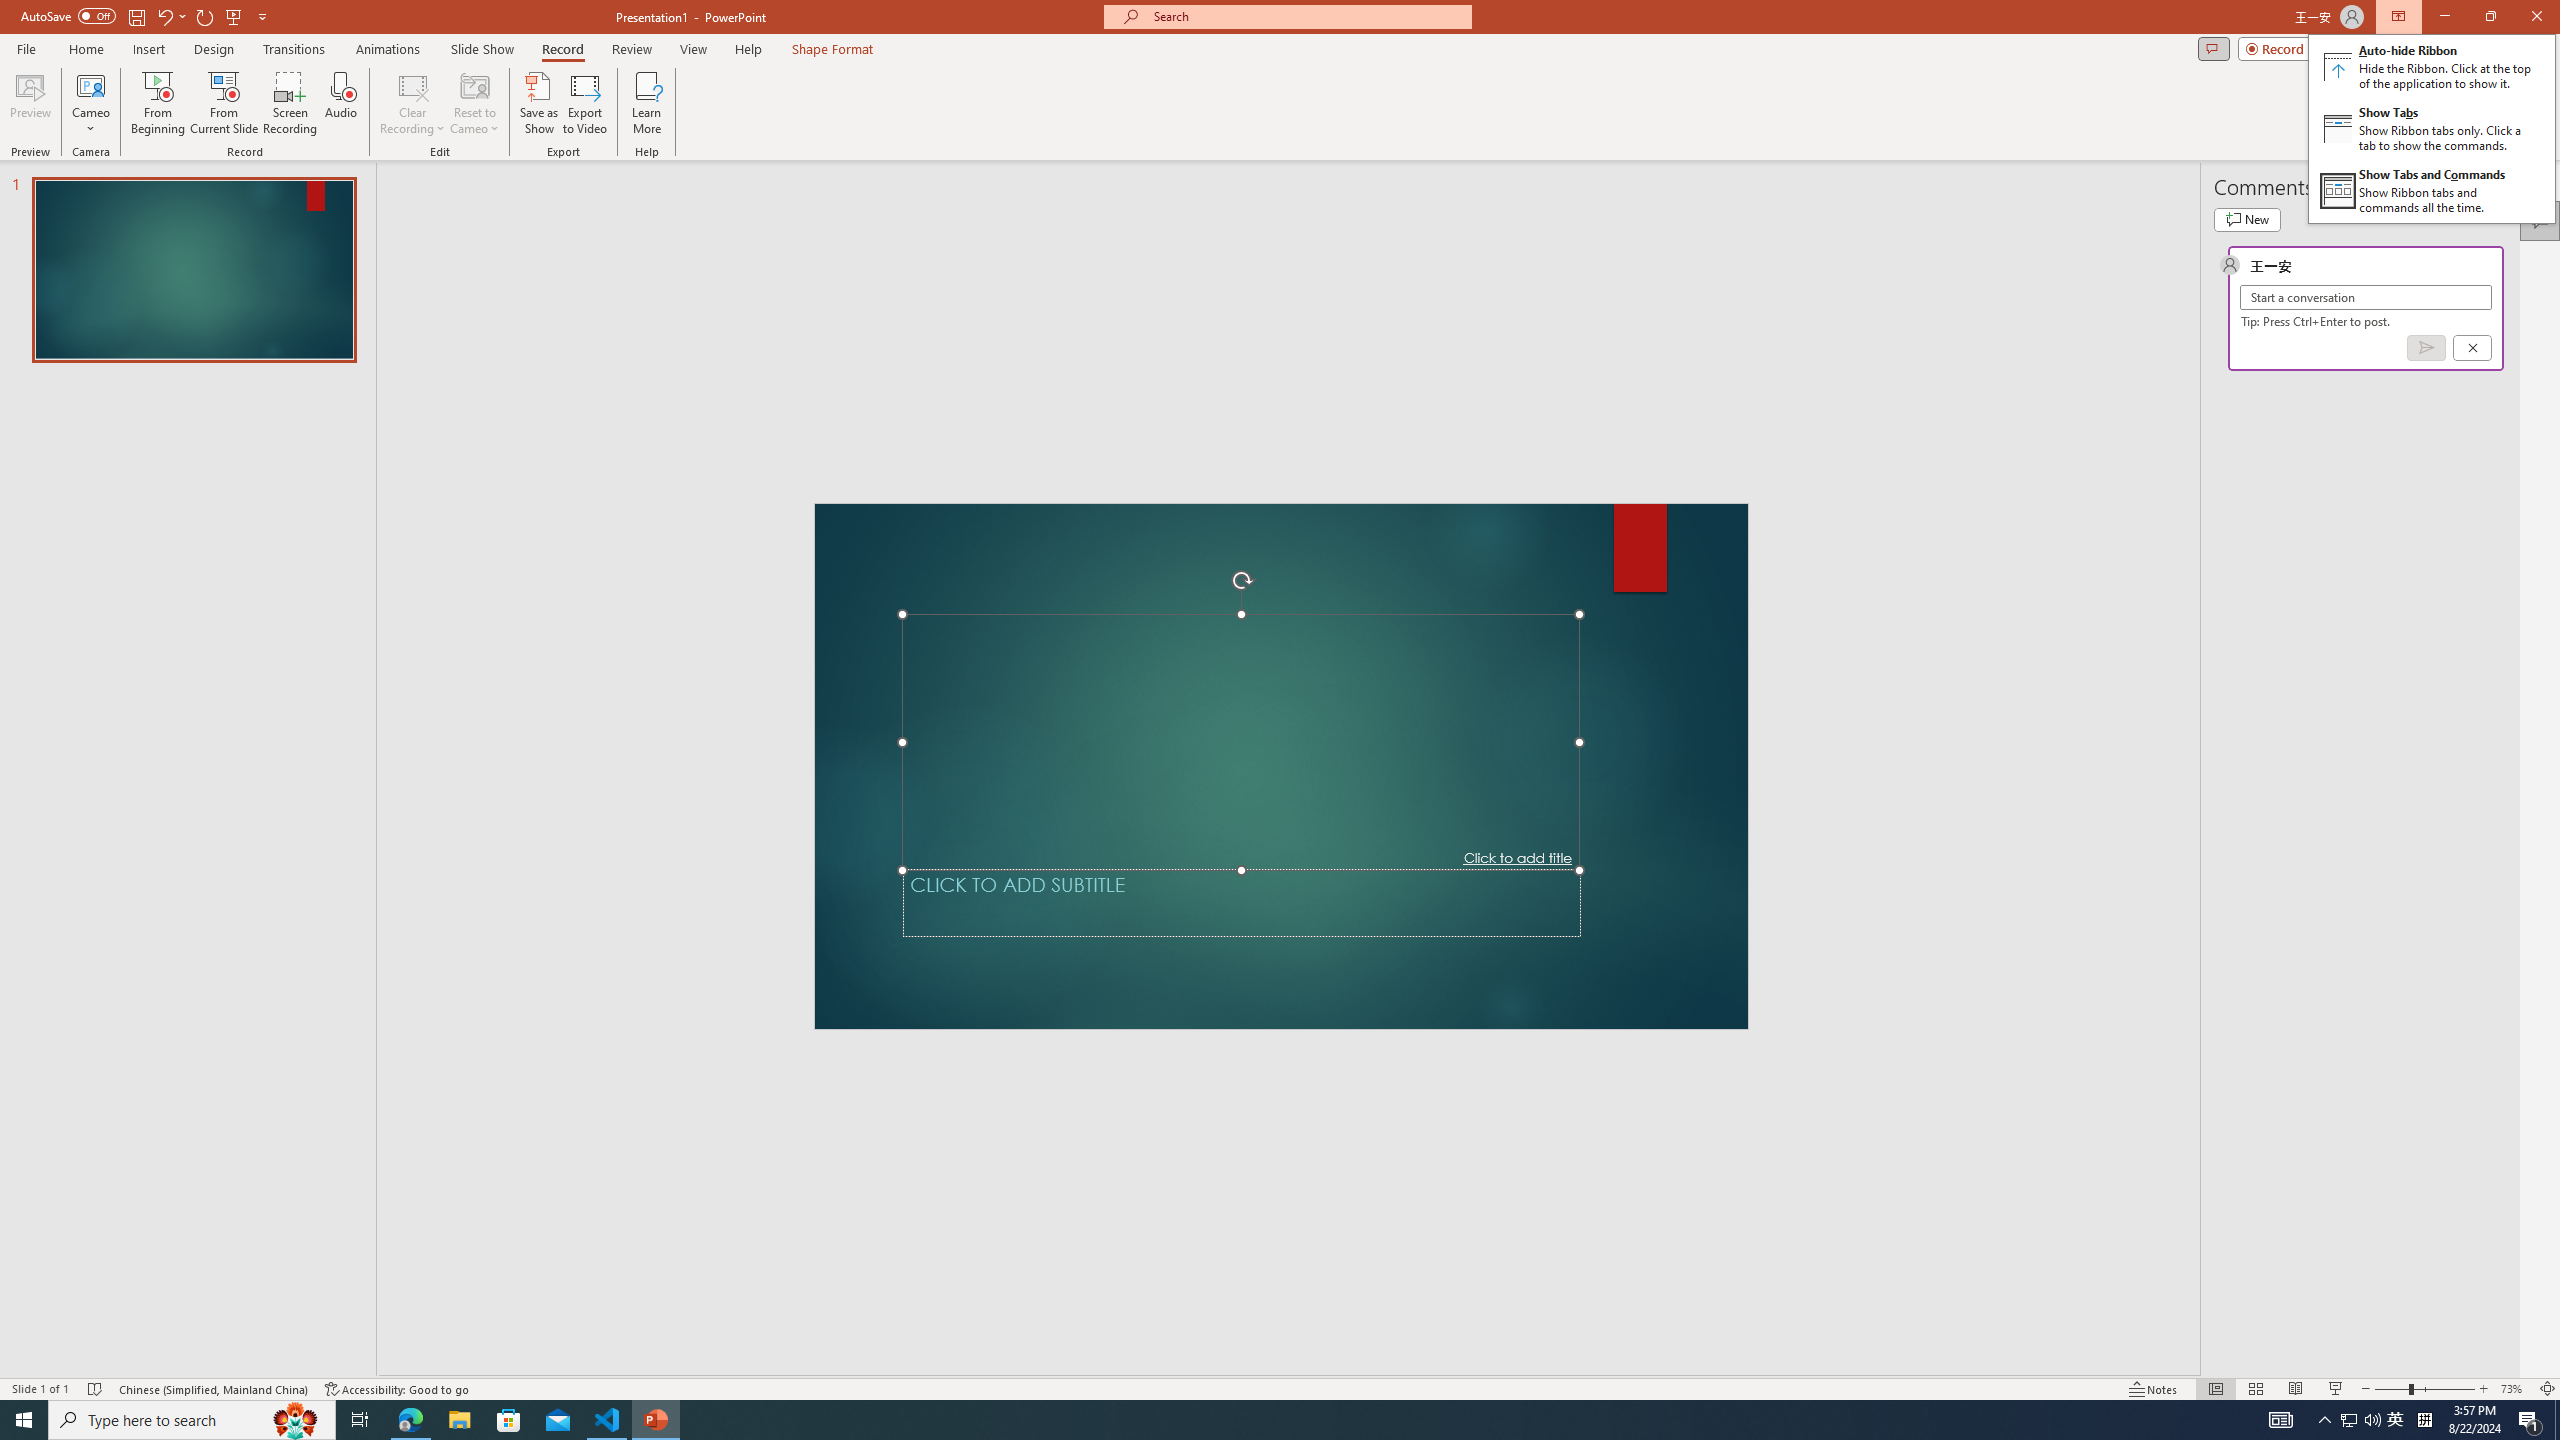 This screenshot has height=1440, width=2560. What do you see at coordinates (2215, 1389) in the screenshot?
I see `Normal` at bounding box center [2215, 1389].